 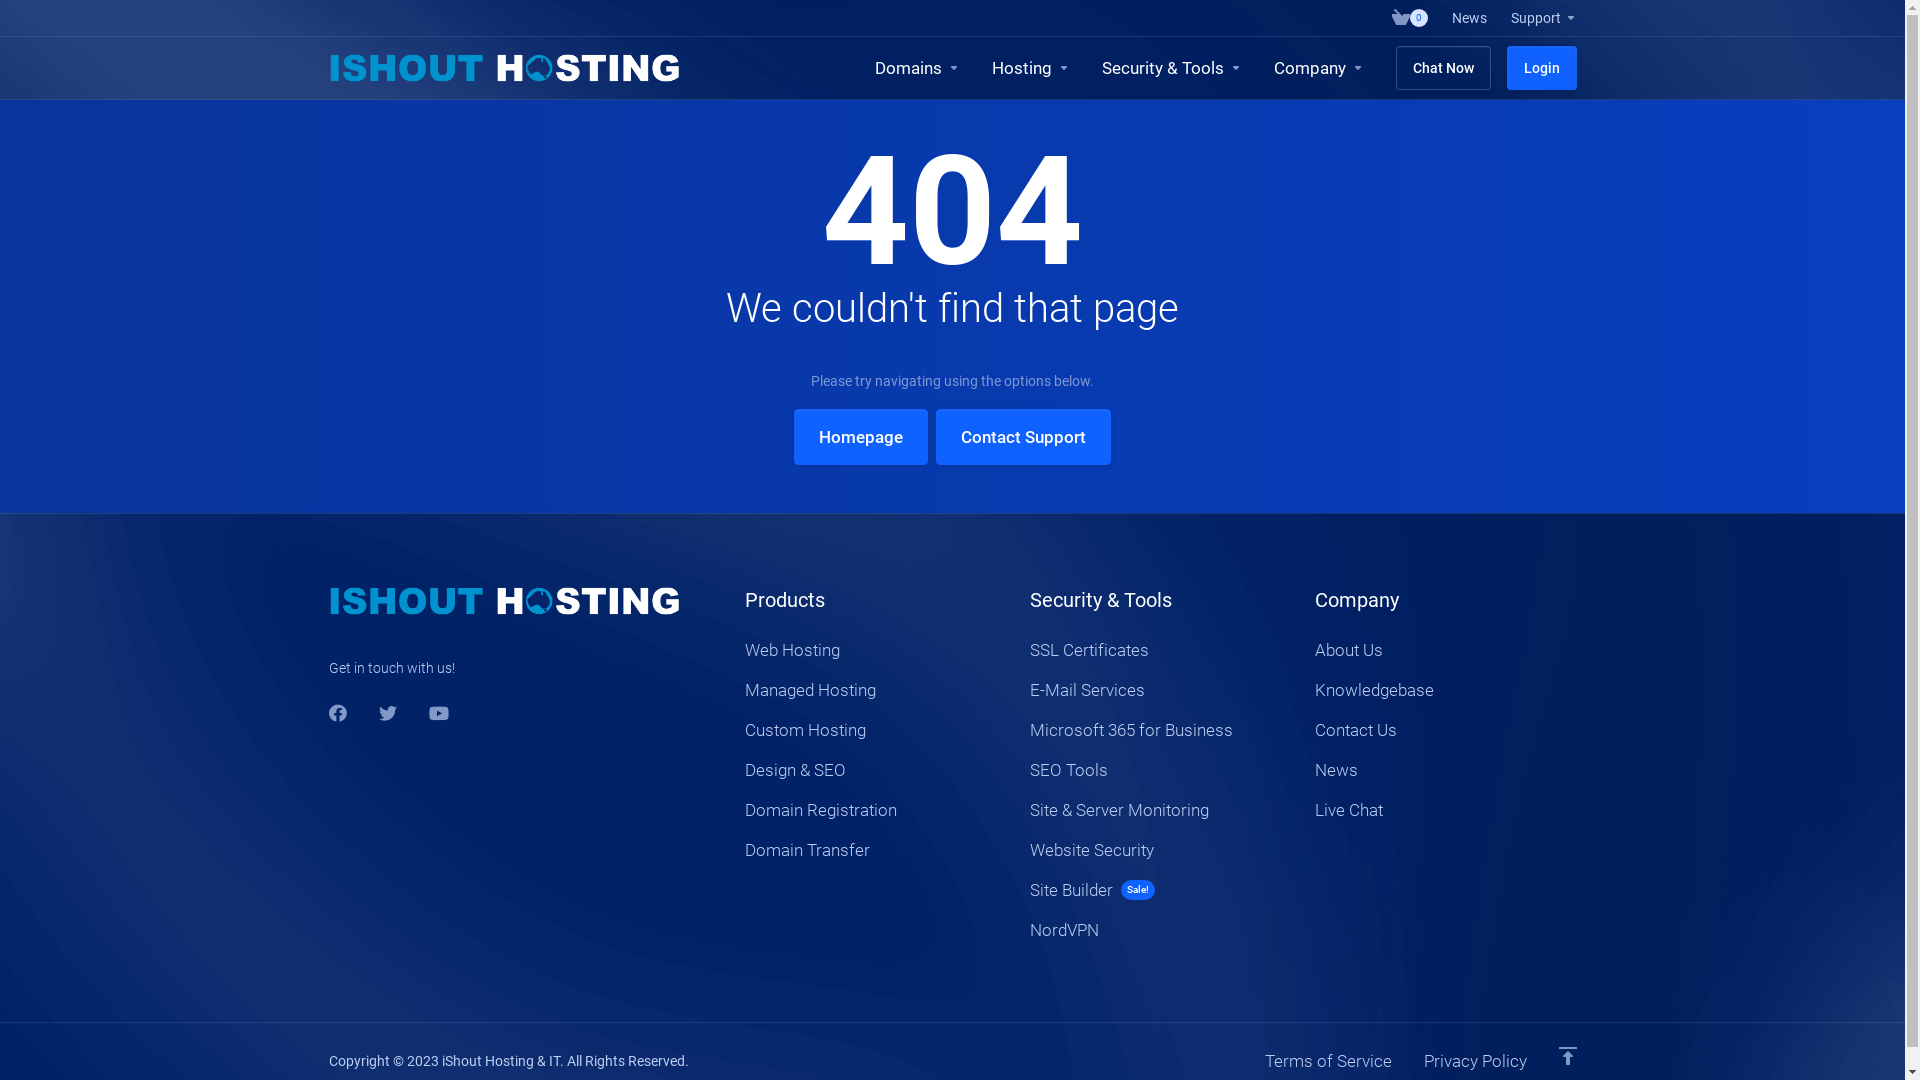 What do you see at coordinates (1160, 650) in the screenshot?
I see `SSL Certificates` at bounding box center [1160, 650].